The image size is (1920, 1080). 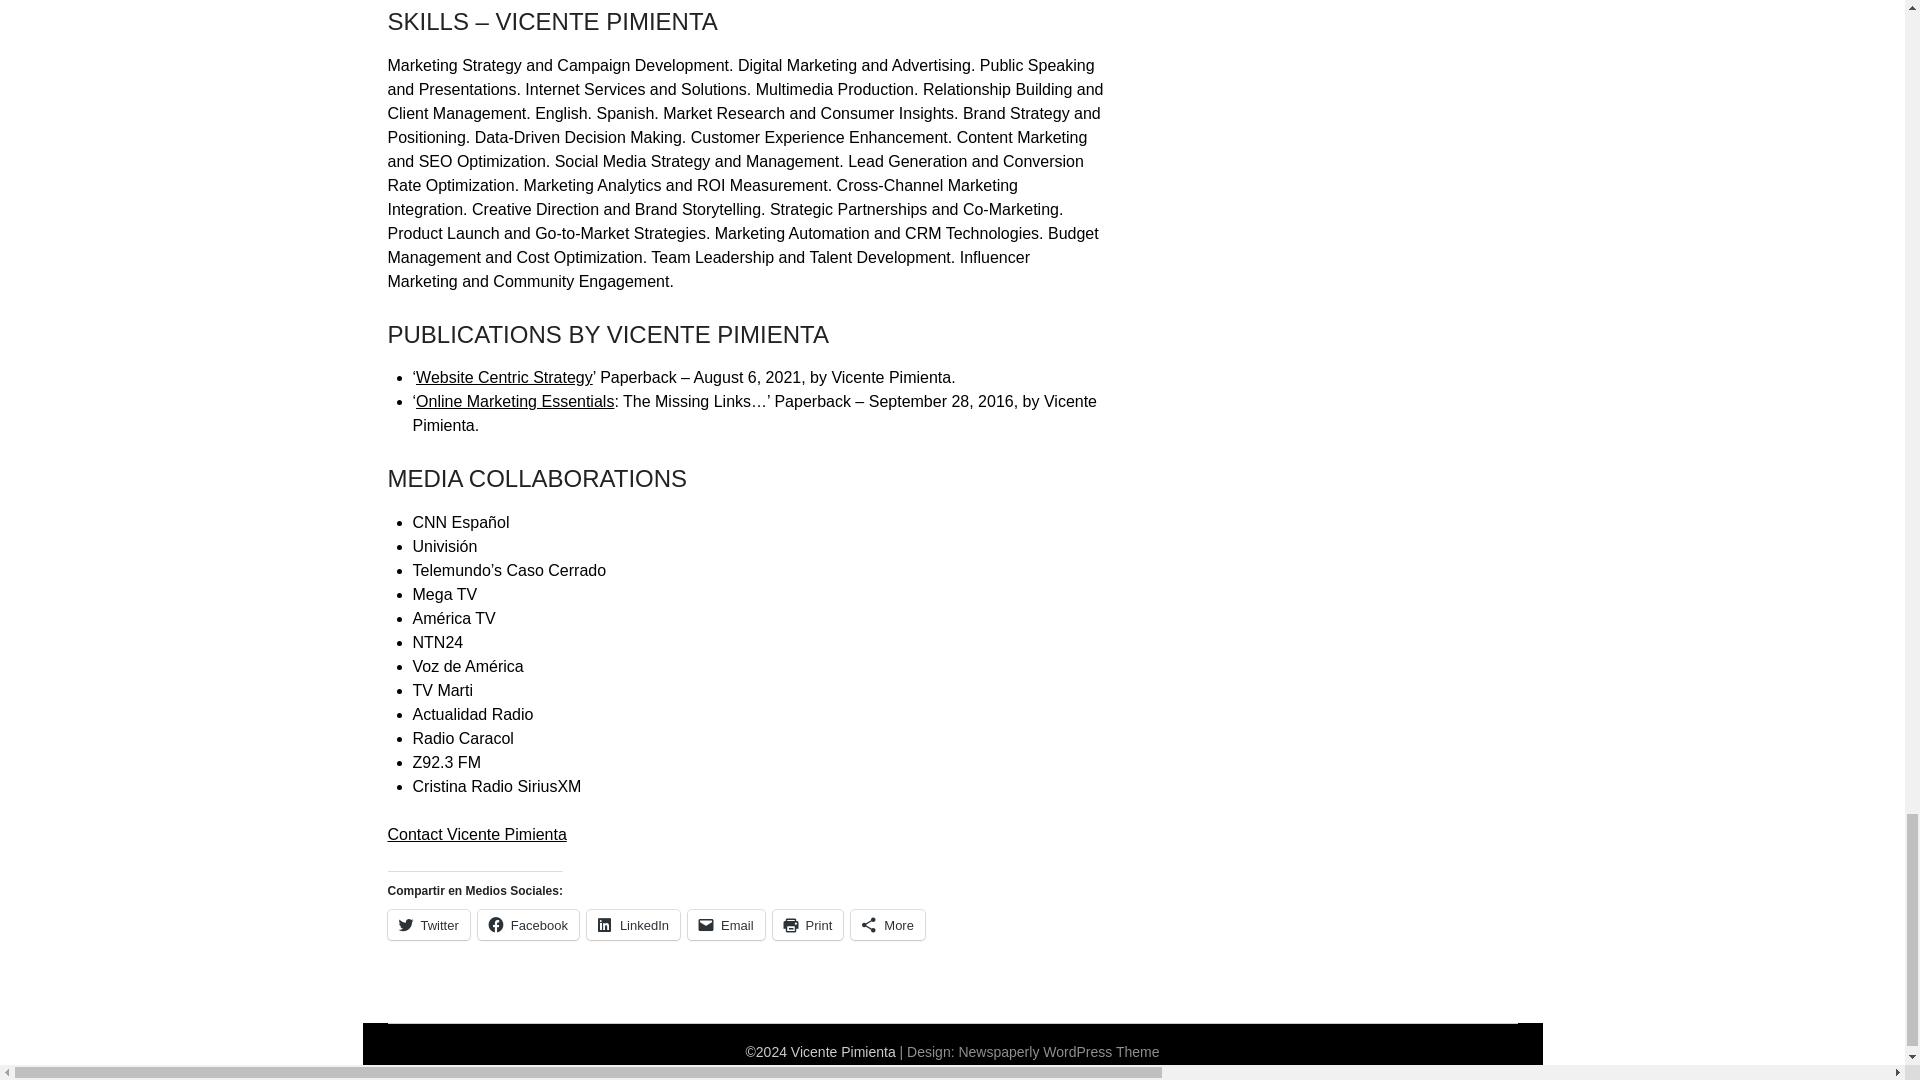 I want to click on Twitter, so click(x=428, y=924).